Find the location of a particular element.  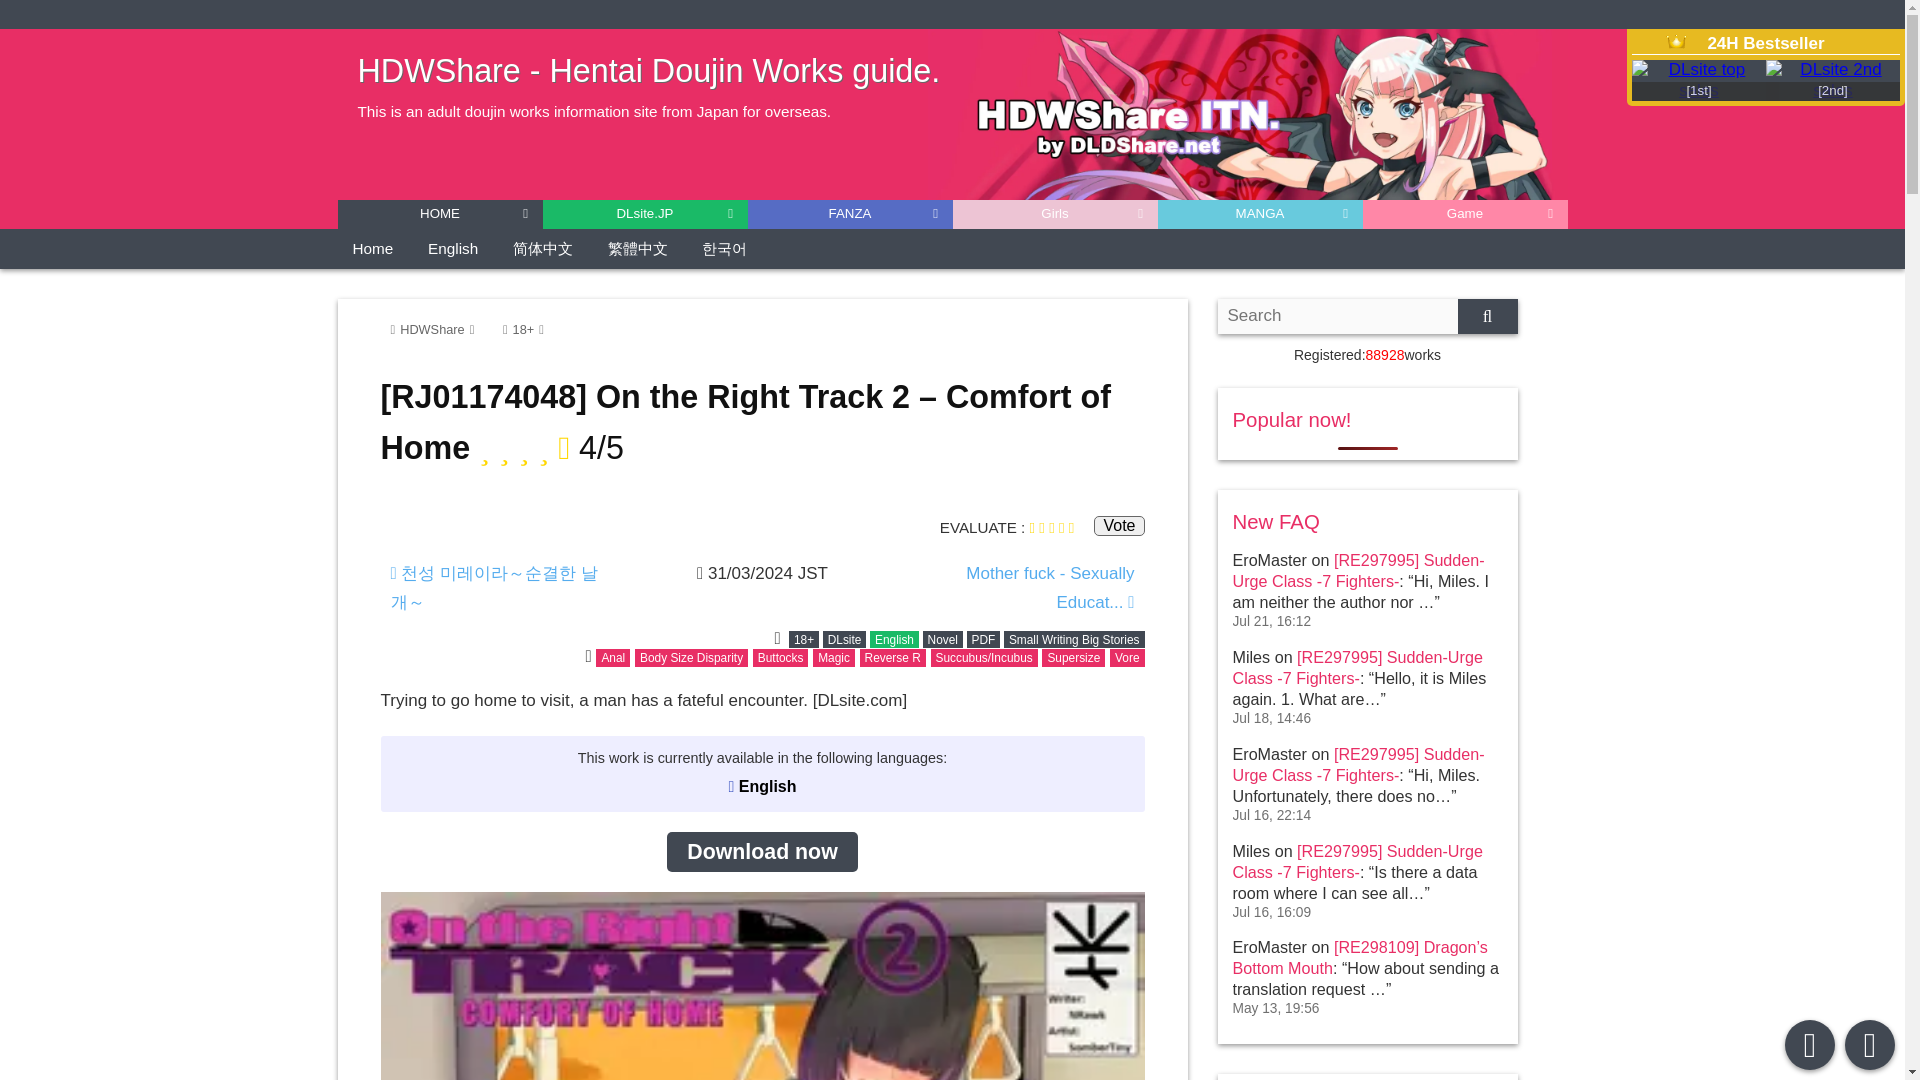

MANGA is located at coordinates (1260, 214).